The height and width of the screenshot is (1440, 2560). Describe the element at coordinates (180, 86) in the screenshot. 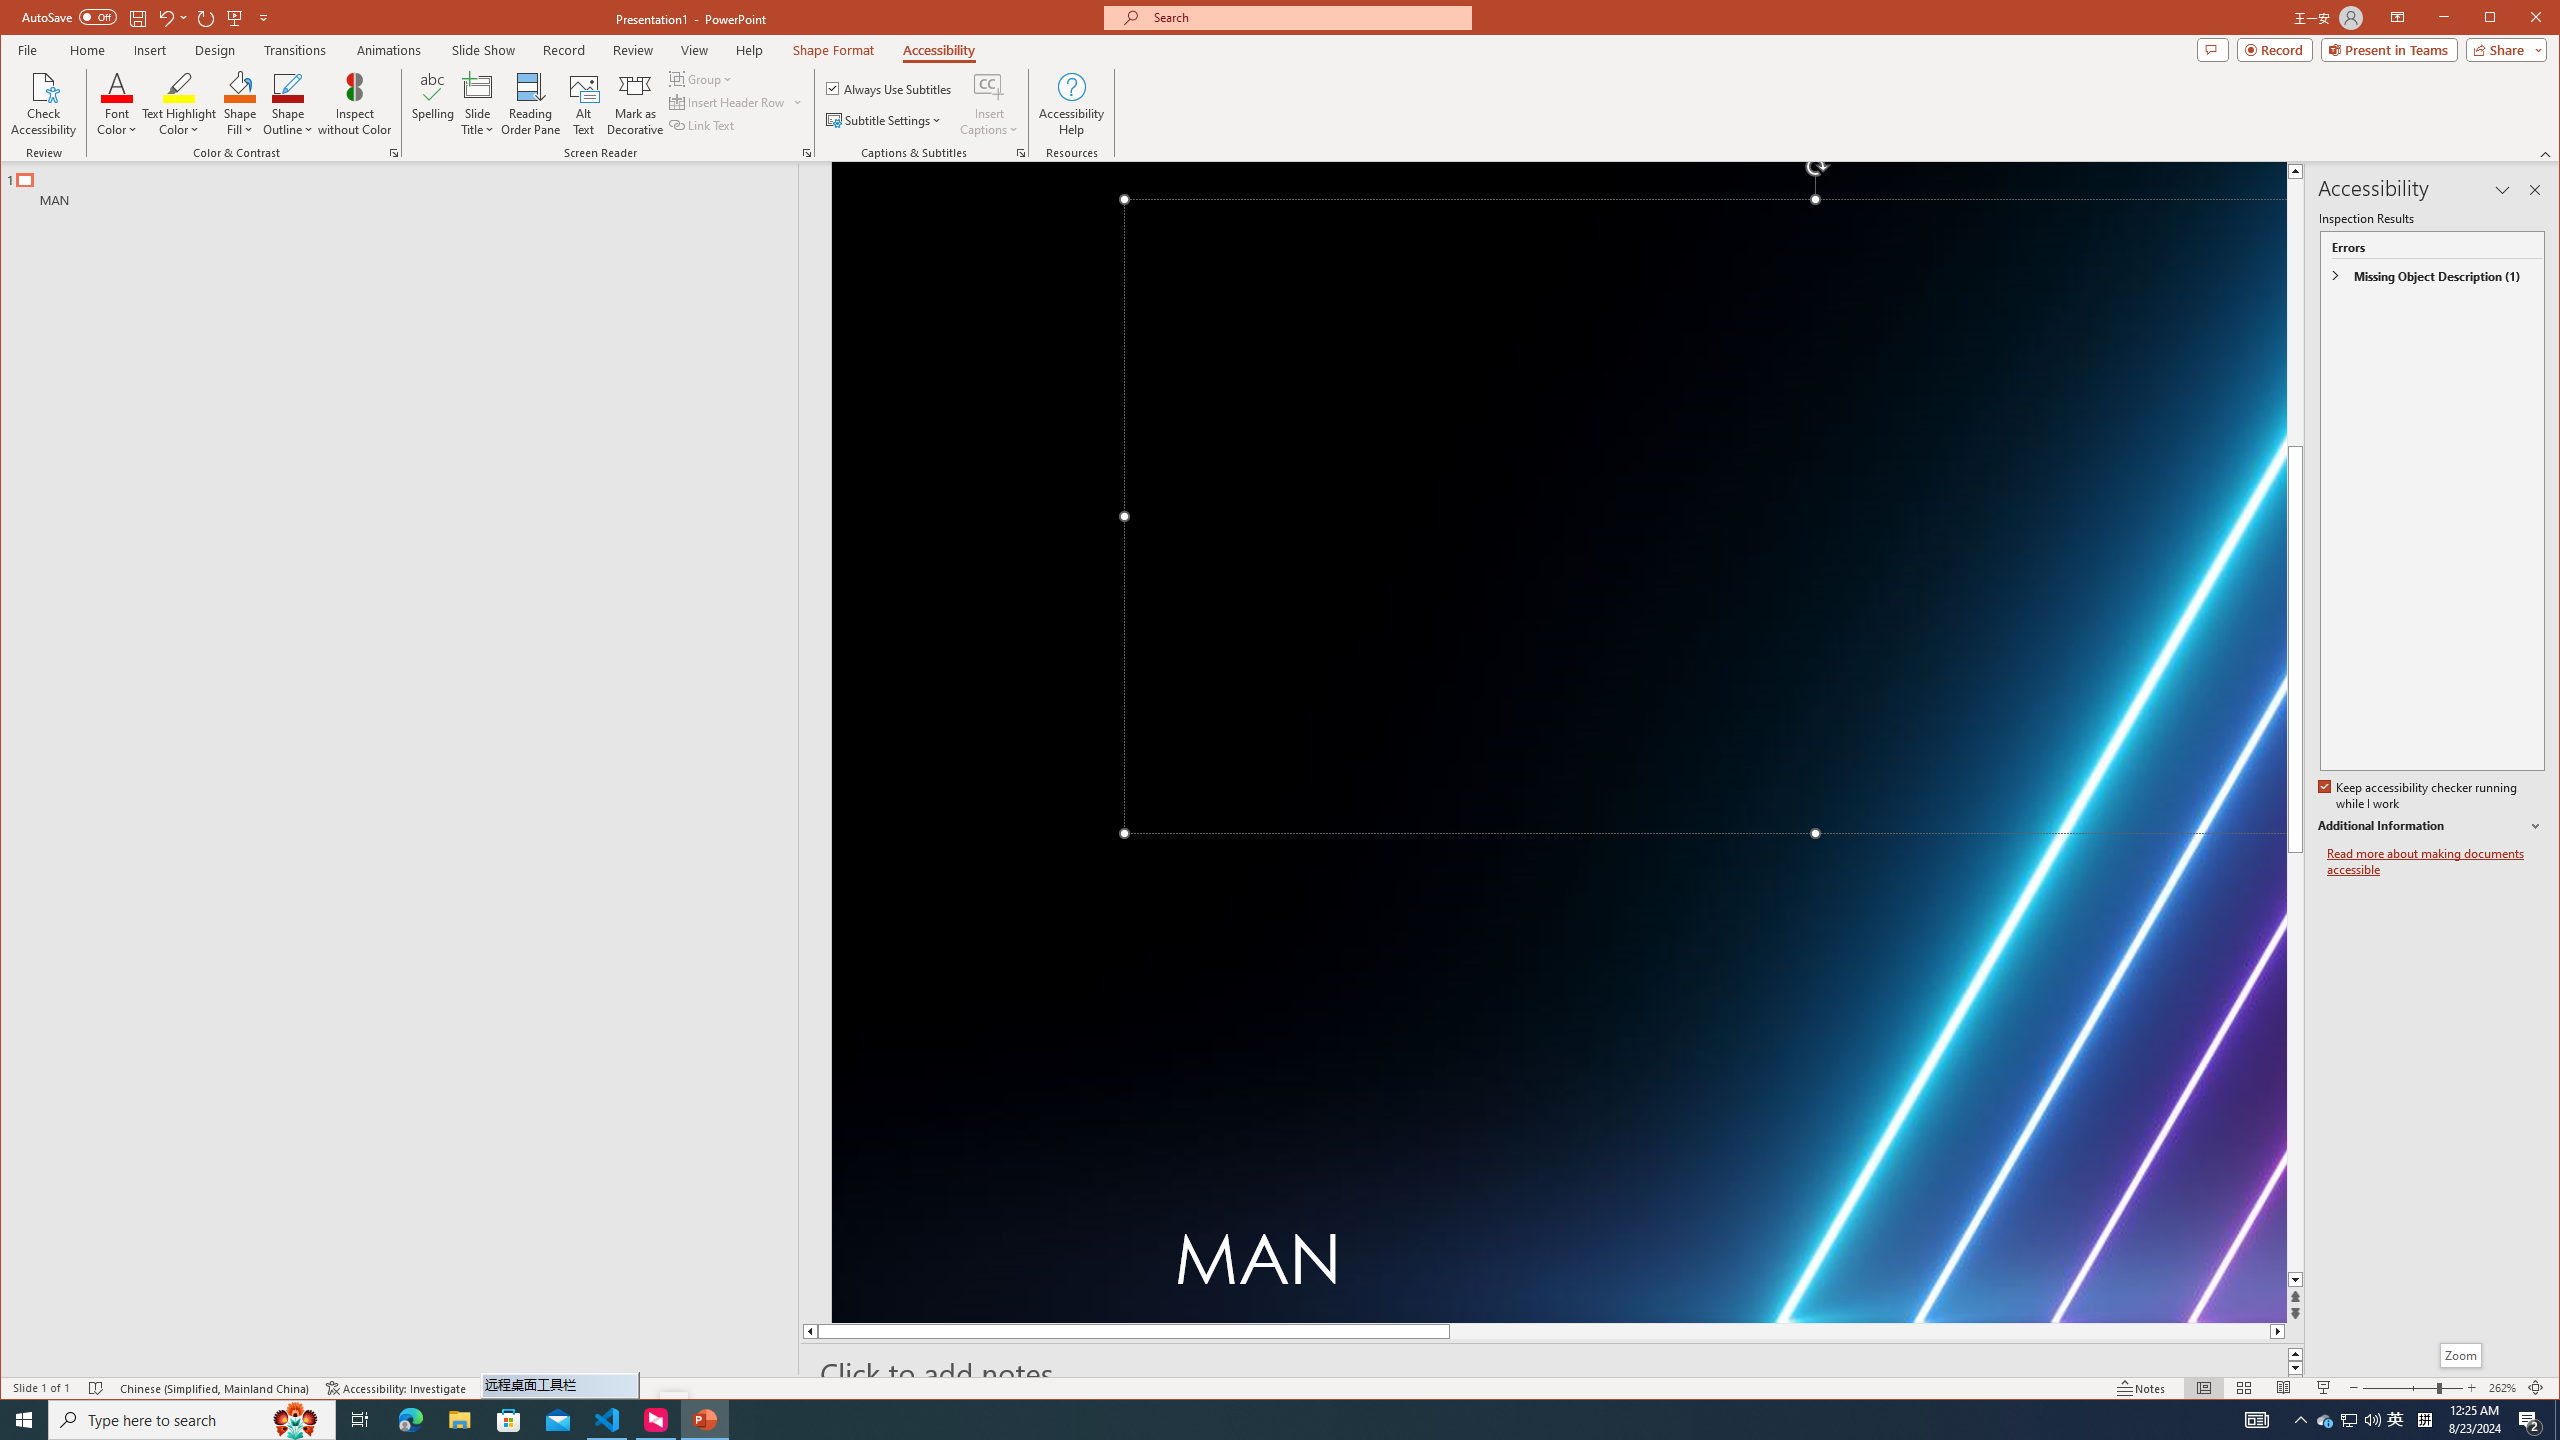

I see `Text Highlight Color No Color` at that location.